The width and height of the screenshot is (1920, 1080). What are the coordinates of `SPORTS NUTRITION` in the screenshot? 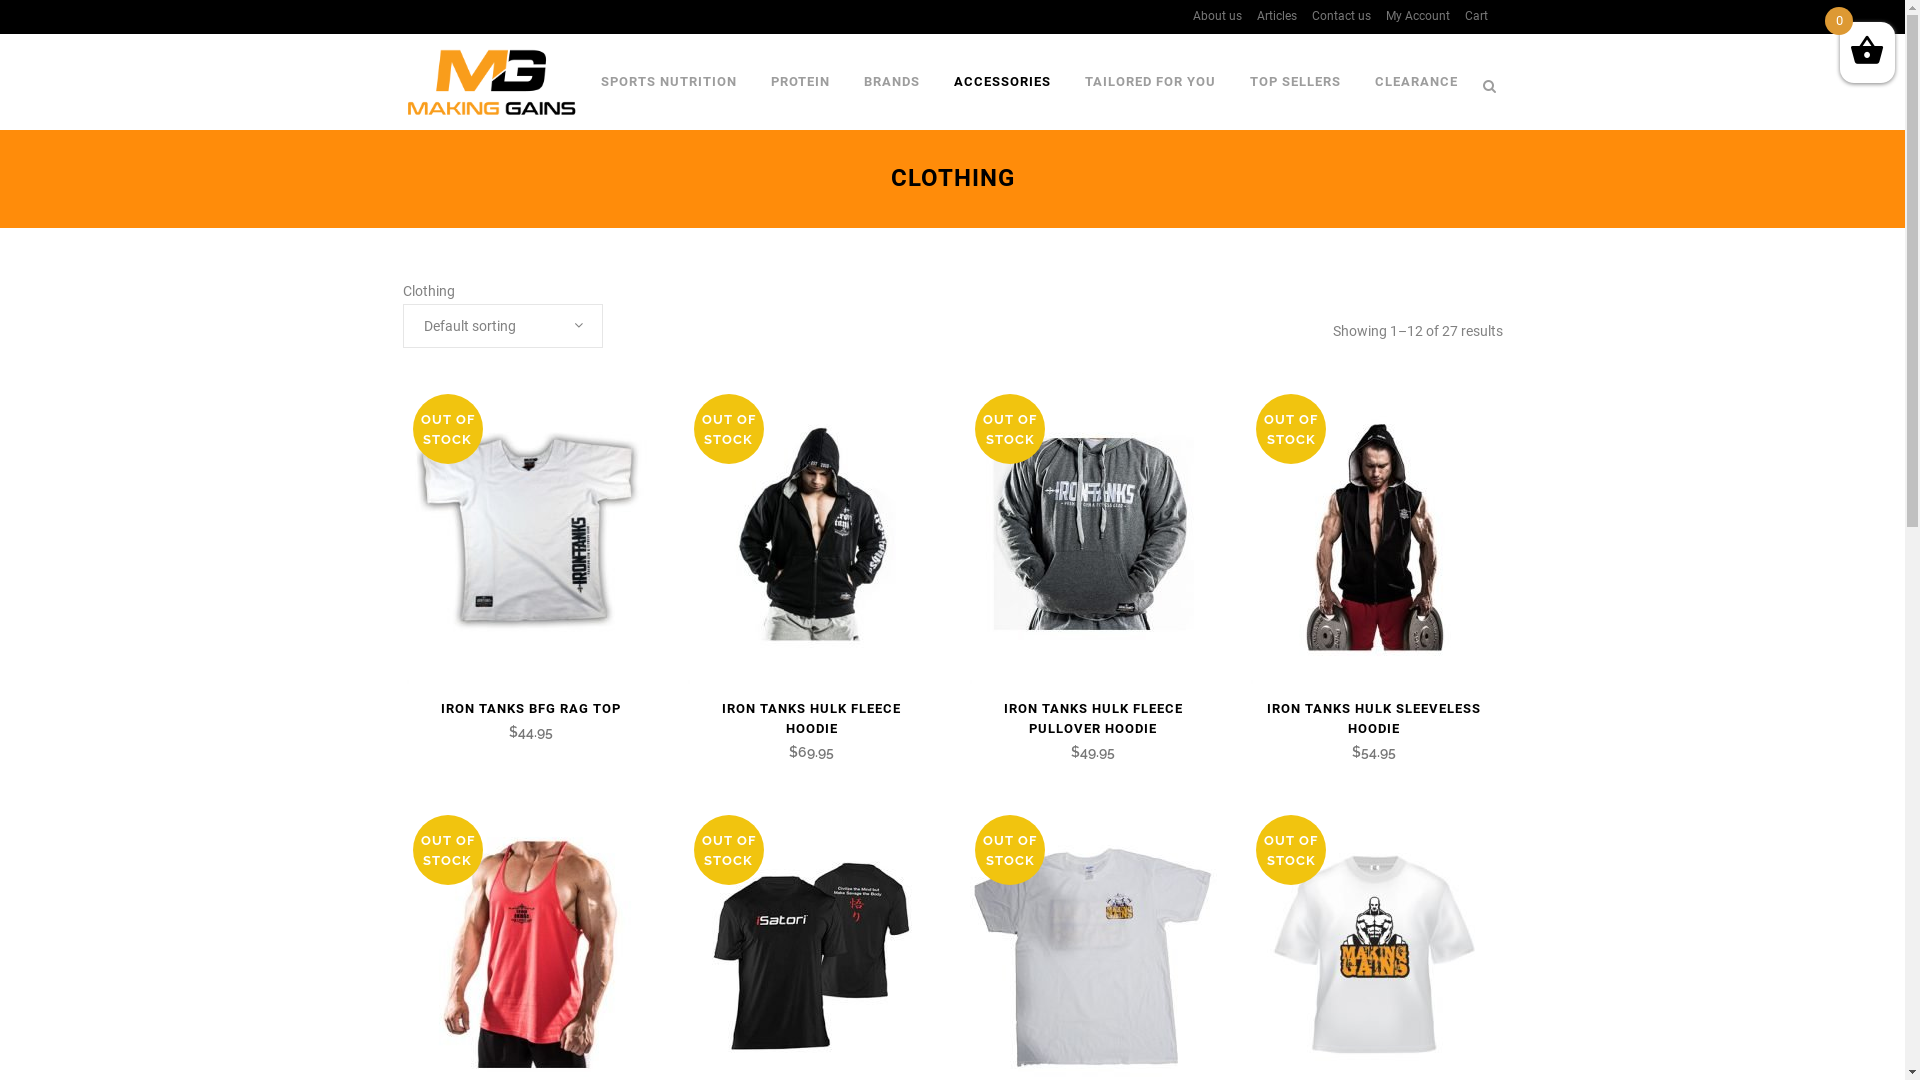 It's located at (669, 82).